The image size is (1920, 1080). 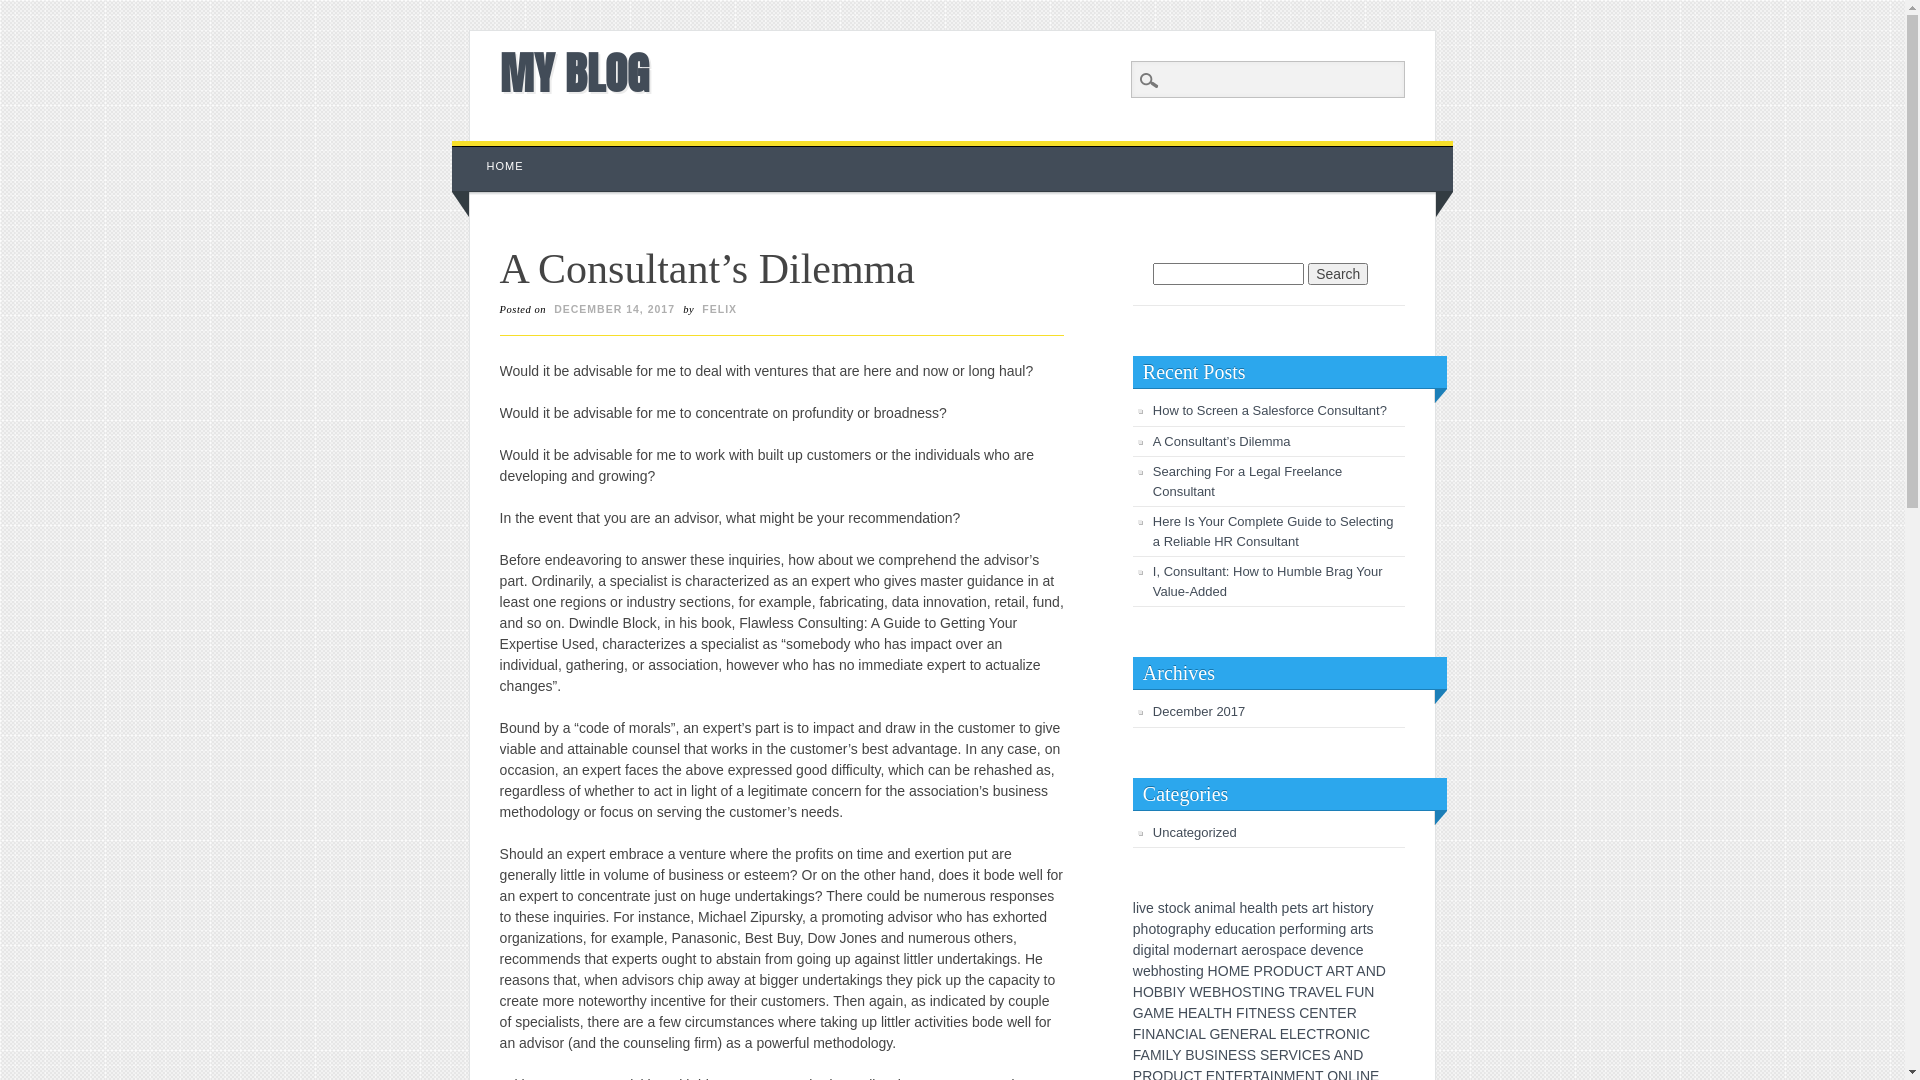 I want to click on m, so click(x=1219, y=908).